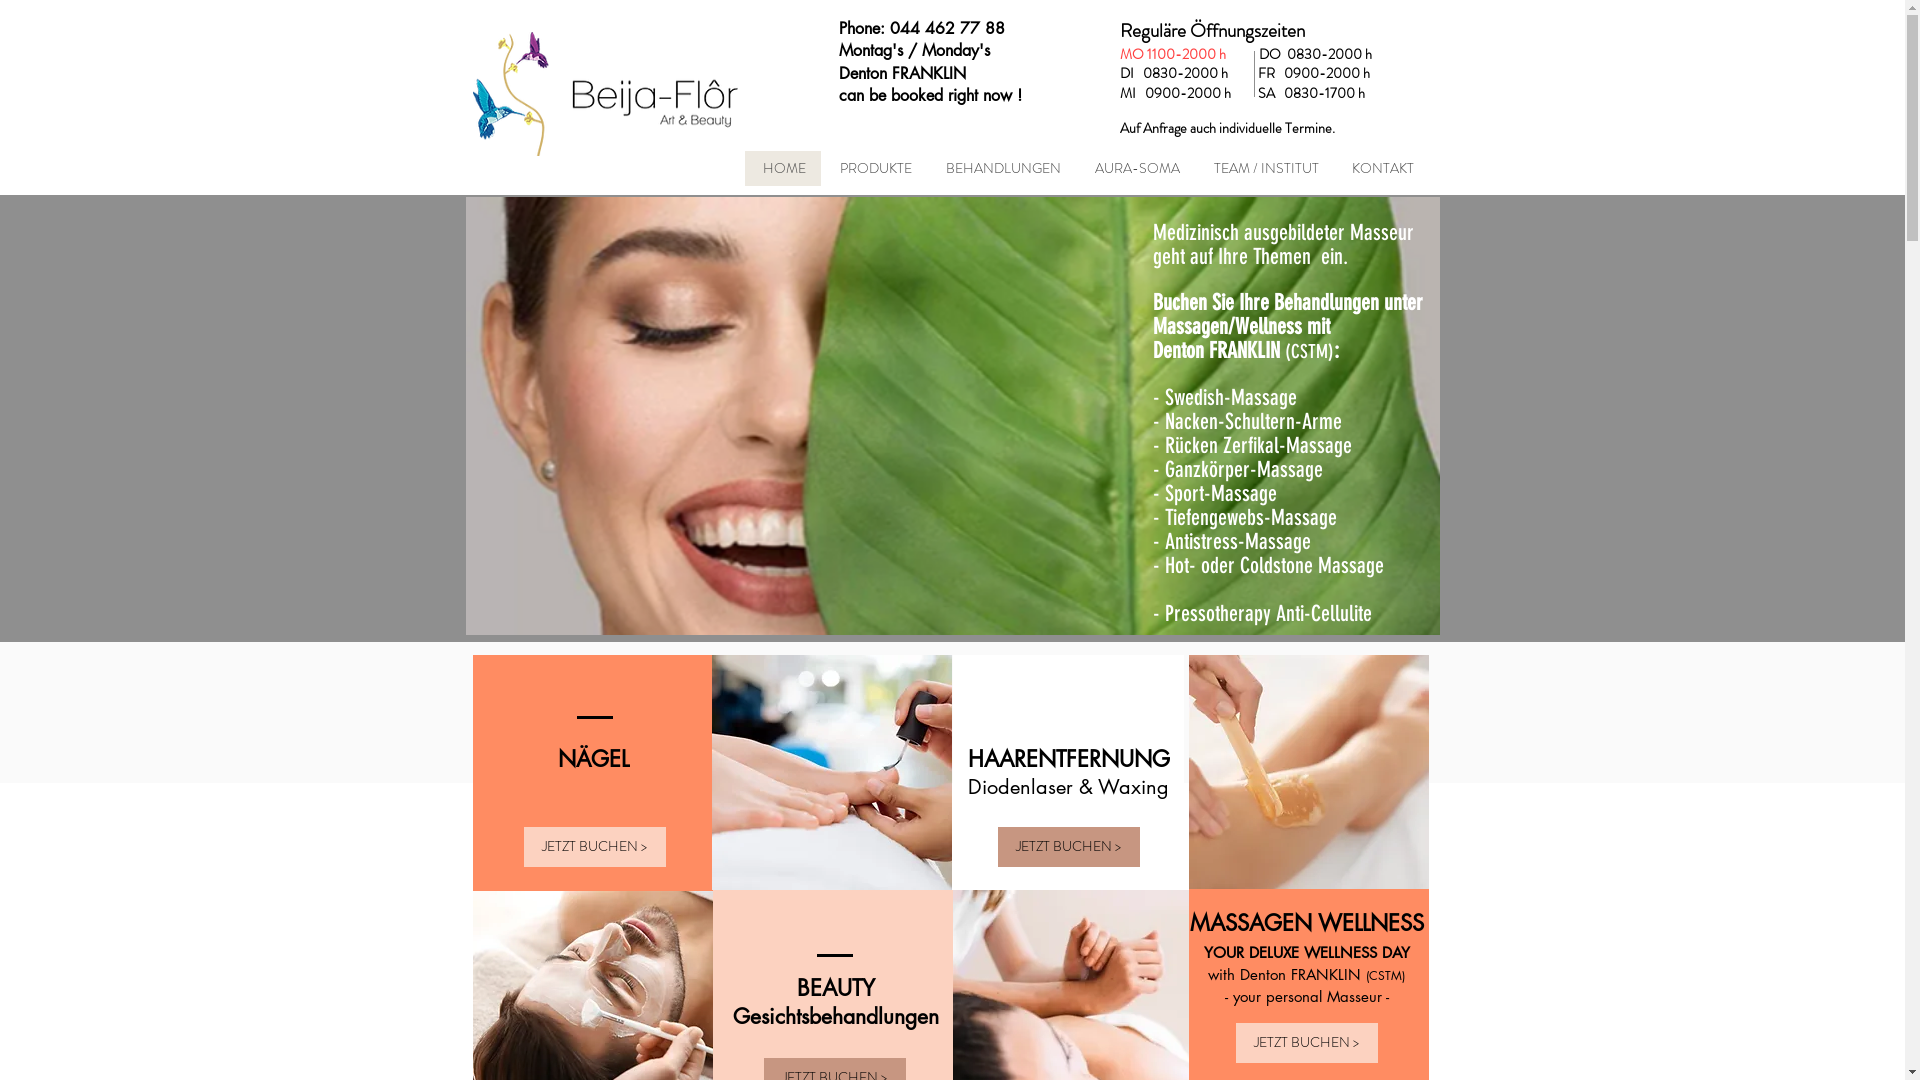 Image resolution: width=1920 pixels, height=1080 pixels. What do you see at coordinates (1382, 168) in the screenshot?
I see `KONTAKT` at bounding box center [1382, 168].